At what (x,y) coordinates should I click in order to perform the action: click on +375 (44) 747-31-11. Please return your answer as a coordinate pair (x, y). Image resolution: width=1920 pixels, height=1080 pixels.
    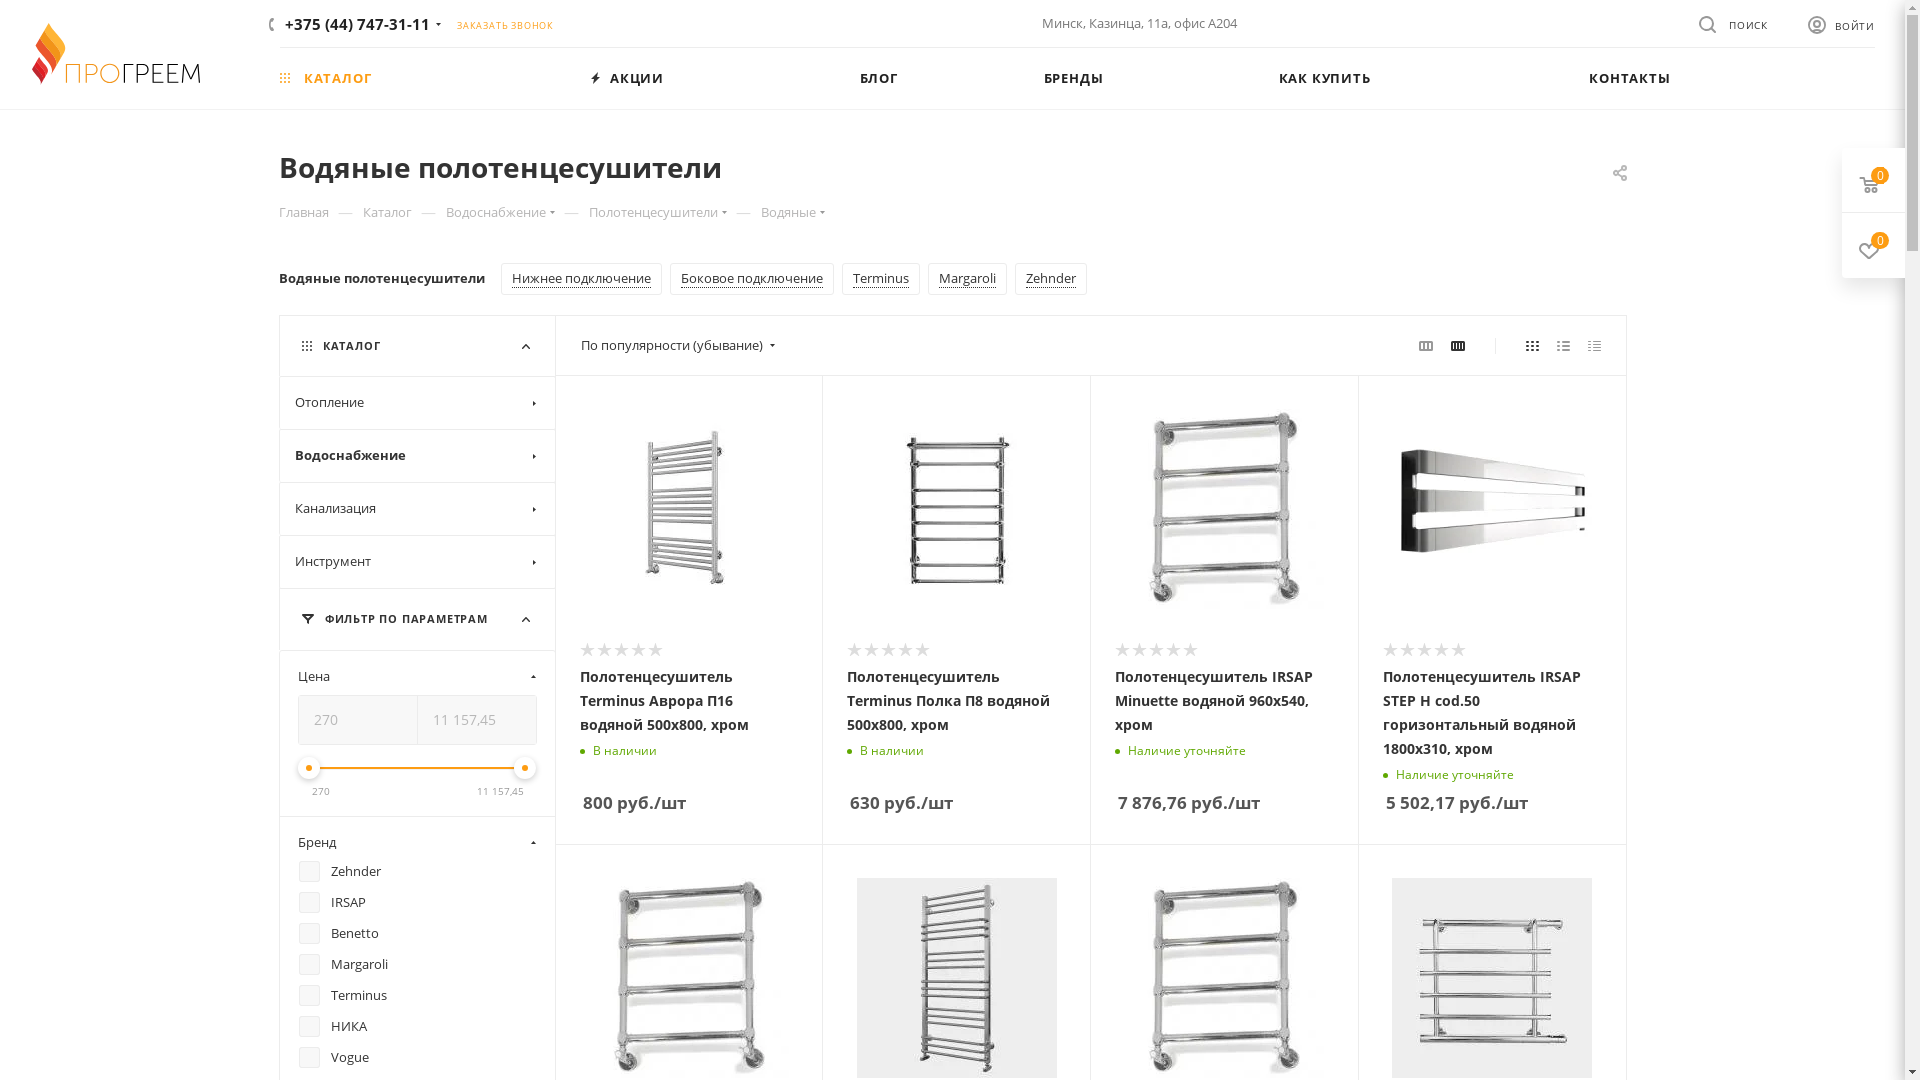
    Looking at the image, I should click on (358, 24).